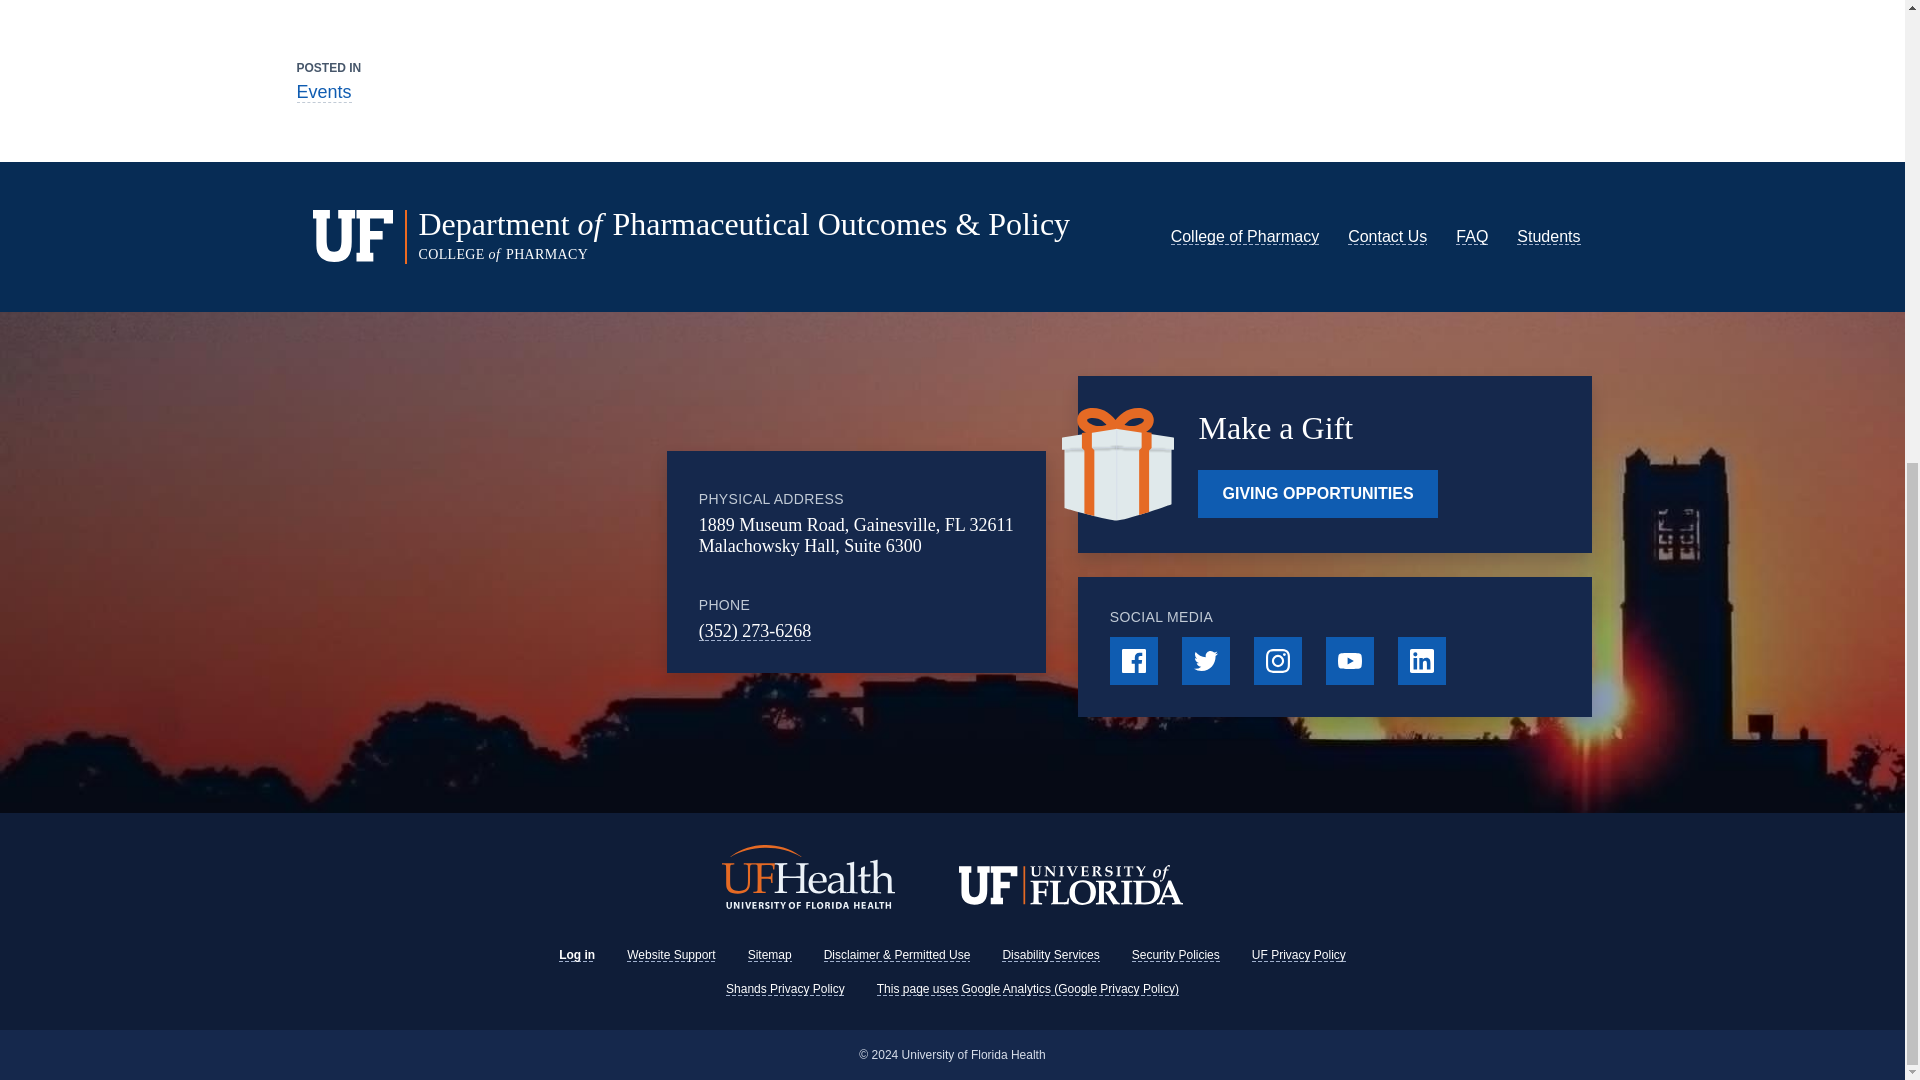 The height and width of the screenshot is (1080, 1920). Describe the element at coordinates (1386, 236) in the screenshot. I see `Contact Us` at that location.